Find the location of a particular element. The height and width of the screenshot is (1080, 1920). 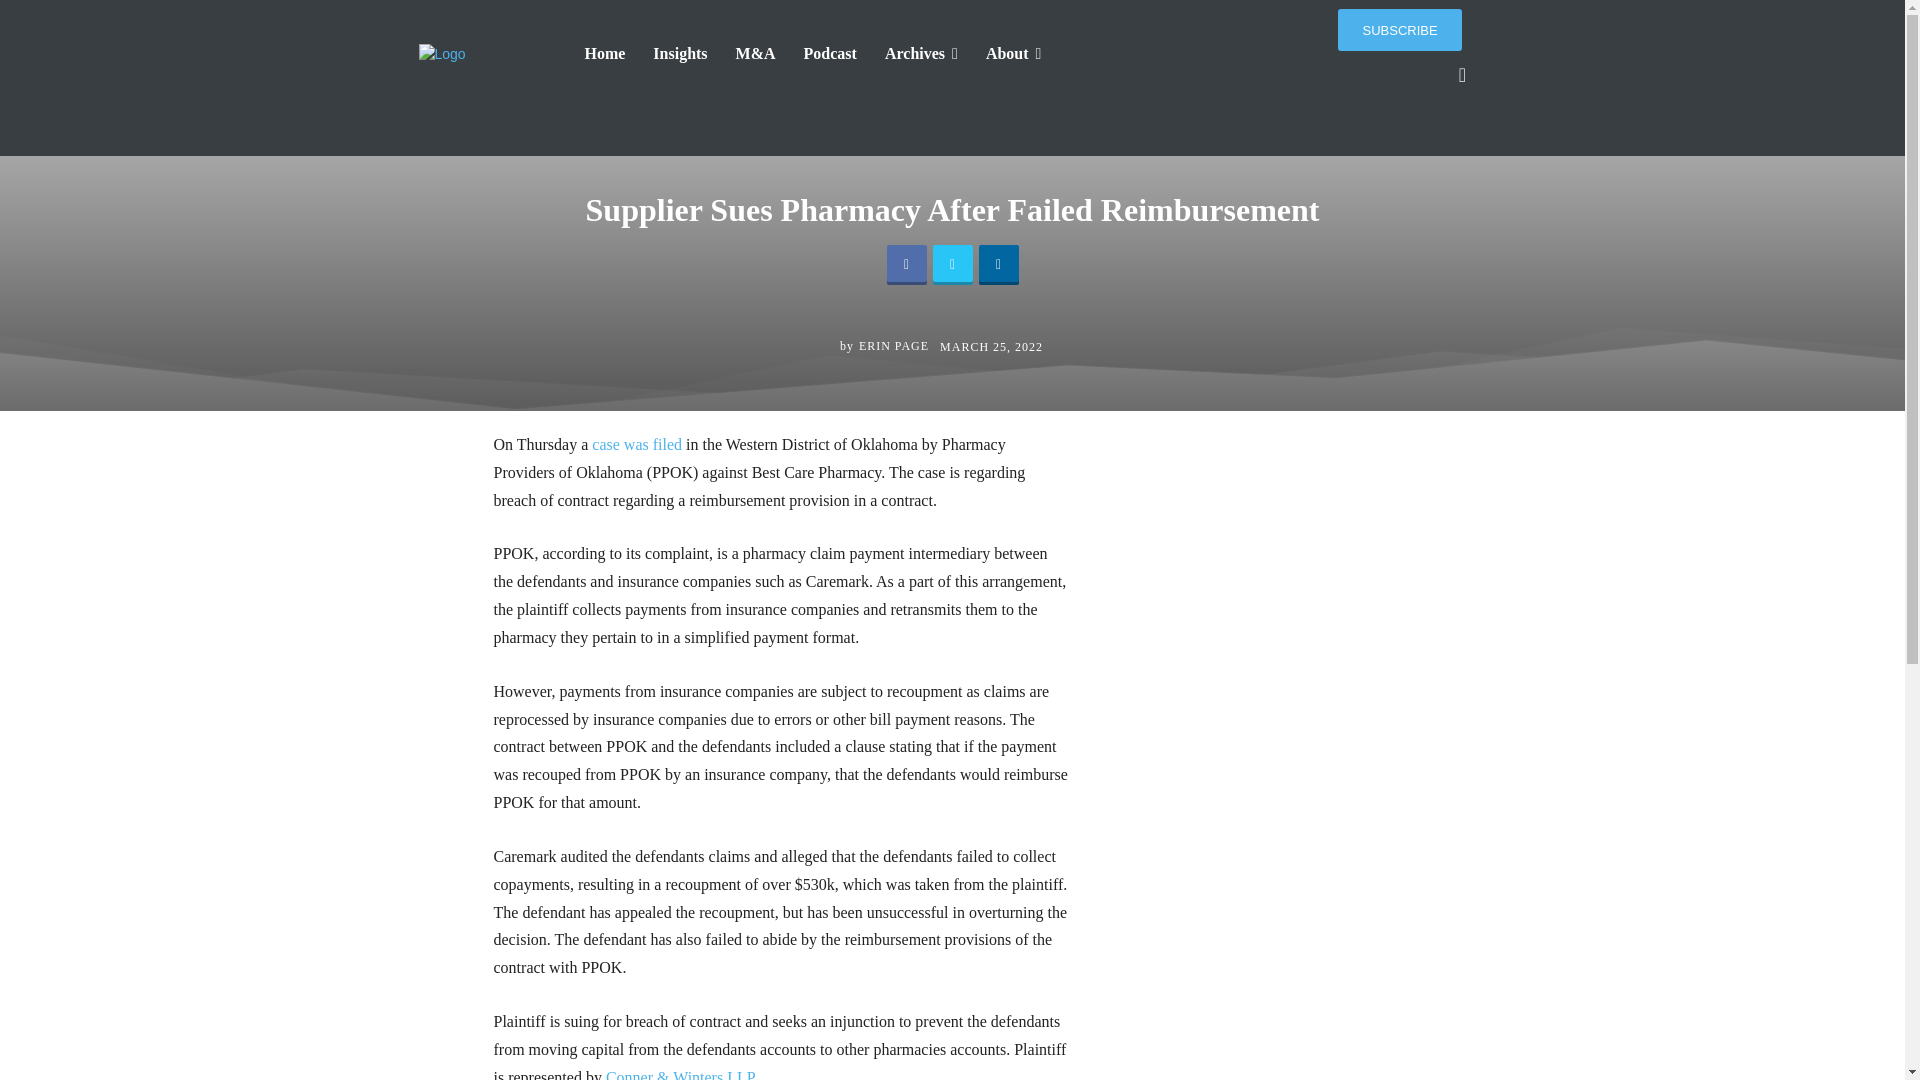

Linkedin is located at coordinates (997, 265).